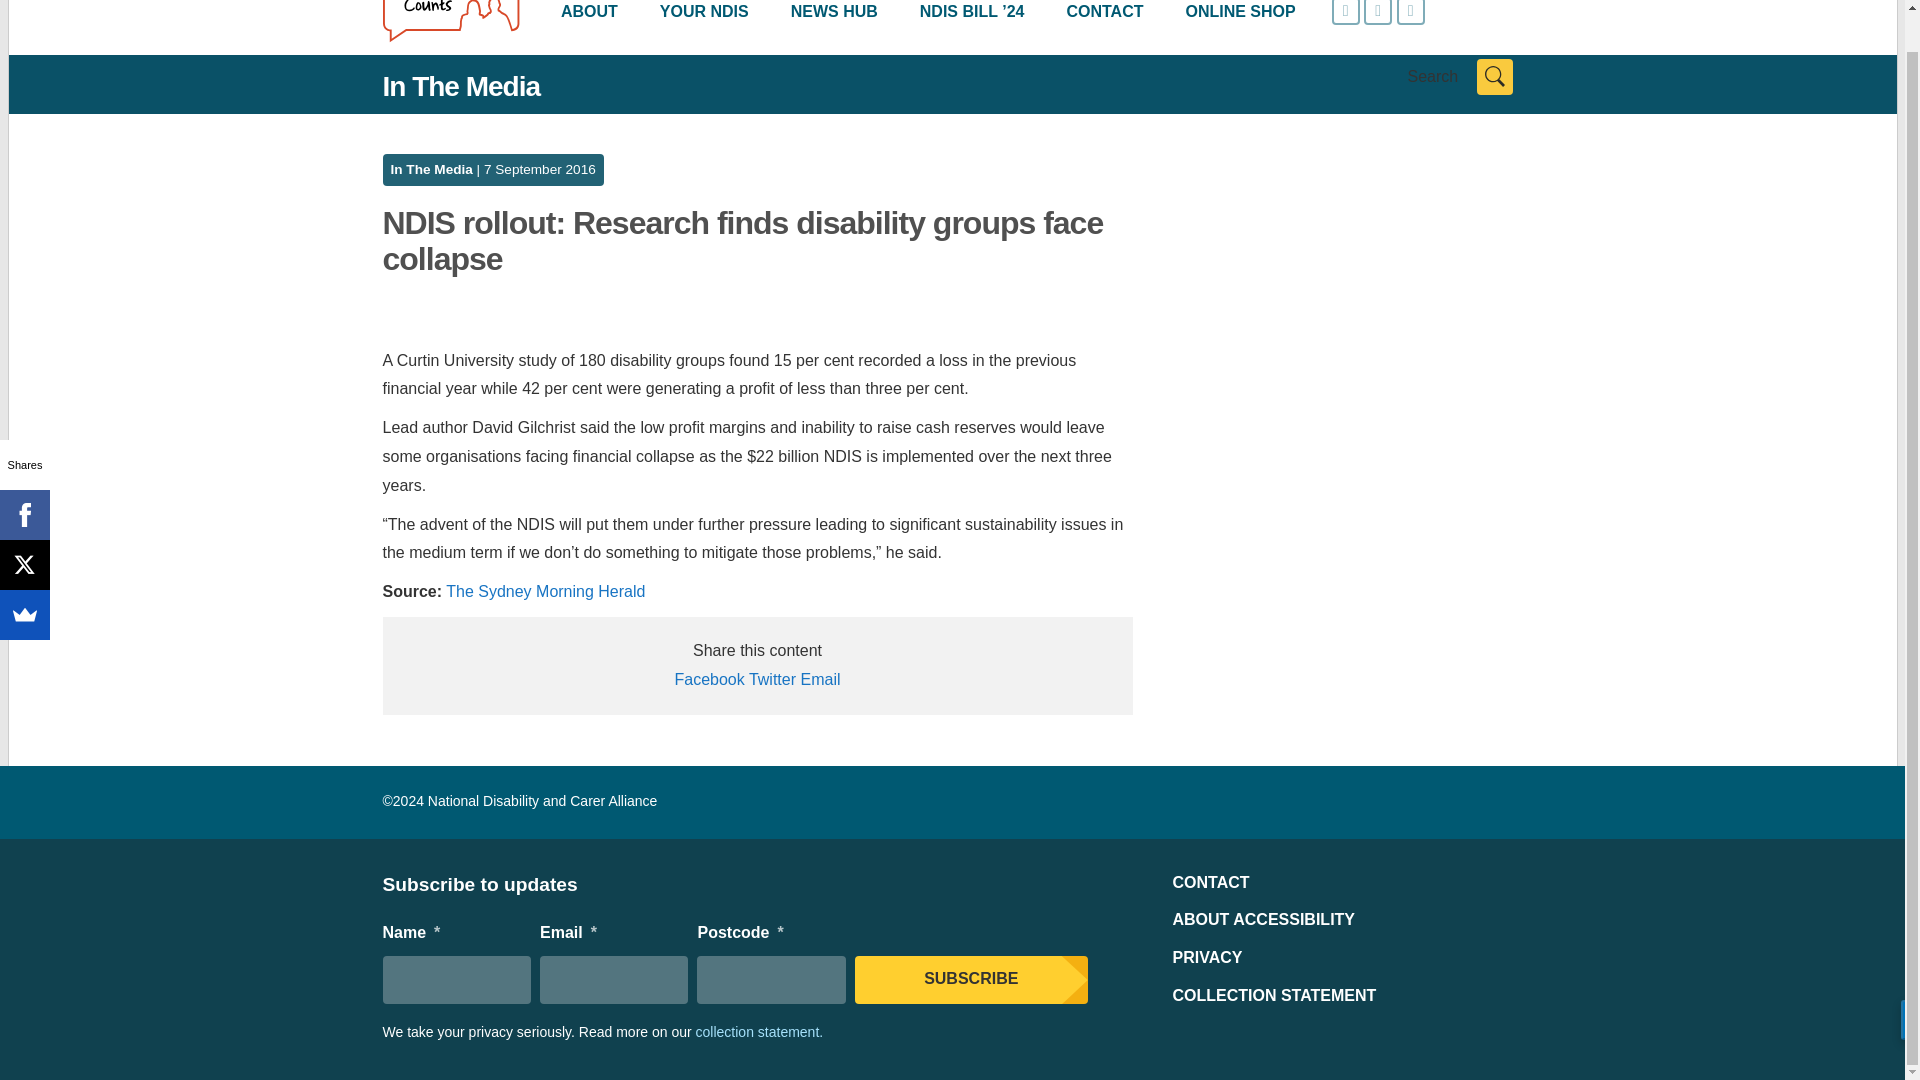 This screenshot has width=1920, height=1080. What do you see at coordinates (24, 475) in the screenshot?
I see `Facebook` at bounding box center [24, 475].